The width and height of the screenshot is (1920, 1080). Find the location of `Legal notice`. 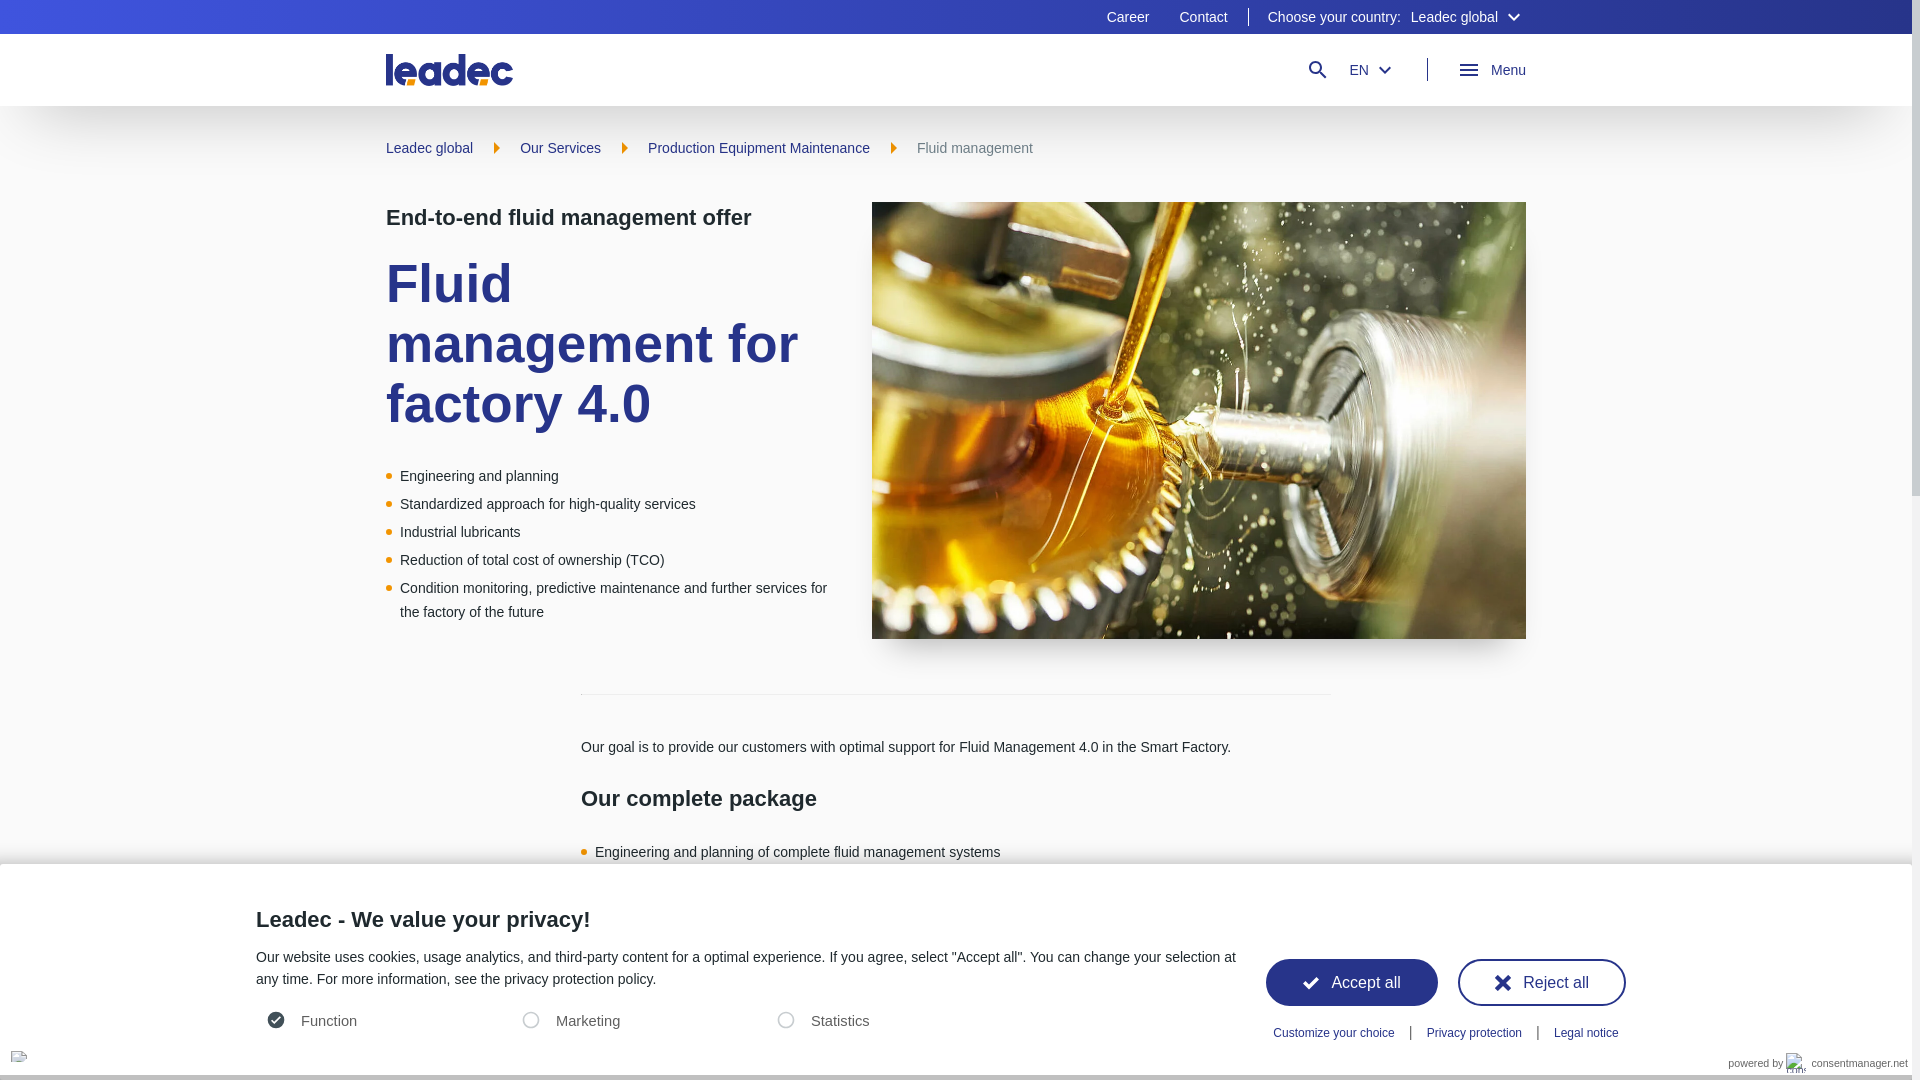

Legal notice is located at coordinates (1586, 1033).